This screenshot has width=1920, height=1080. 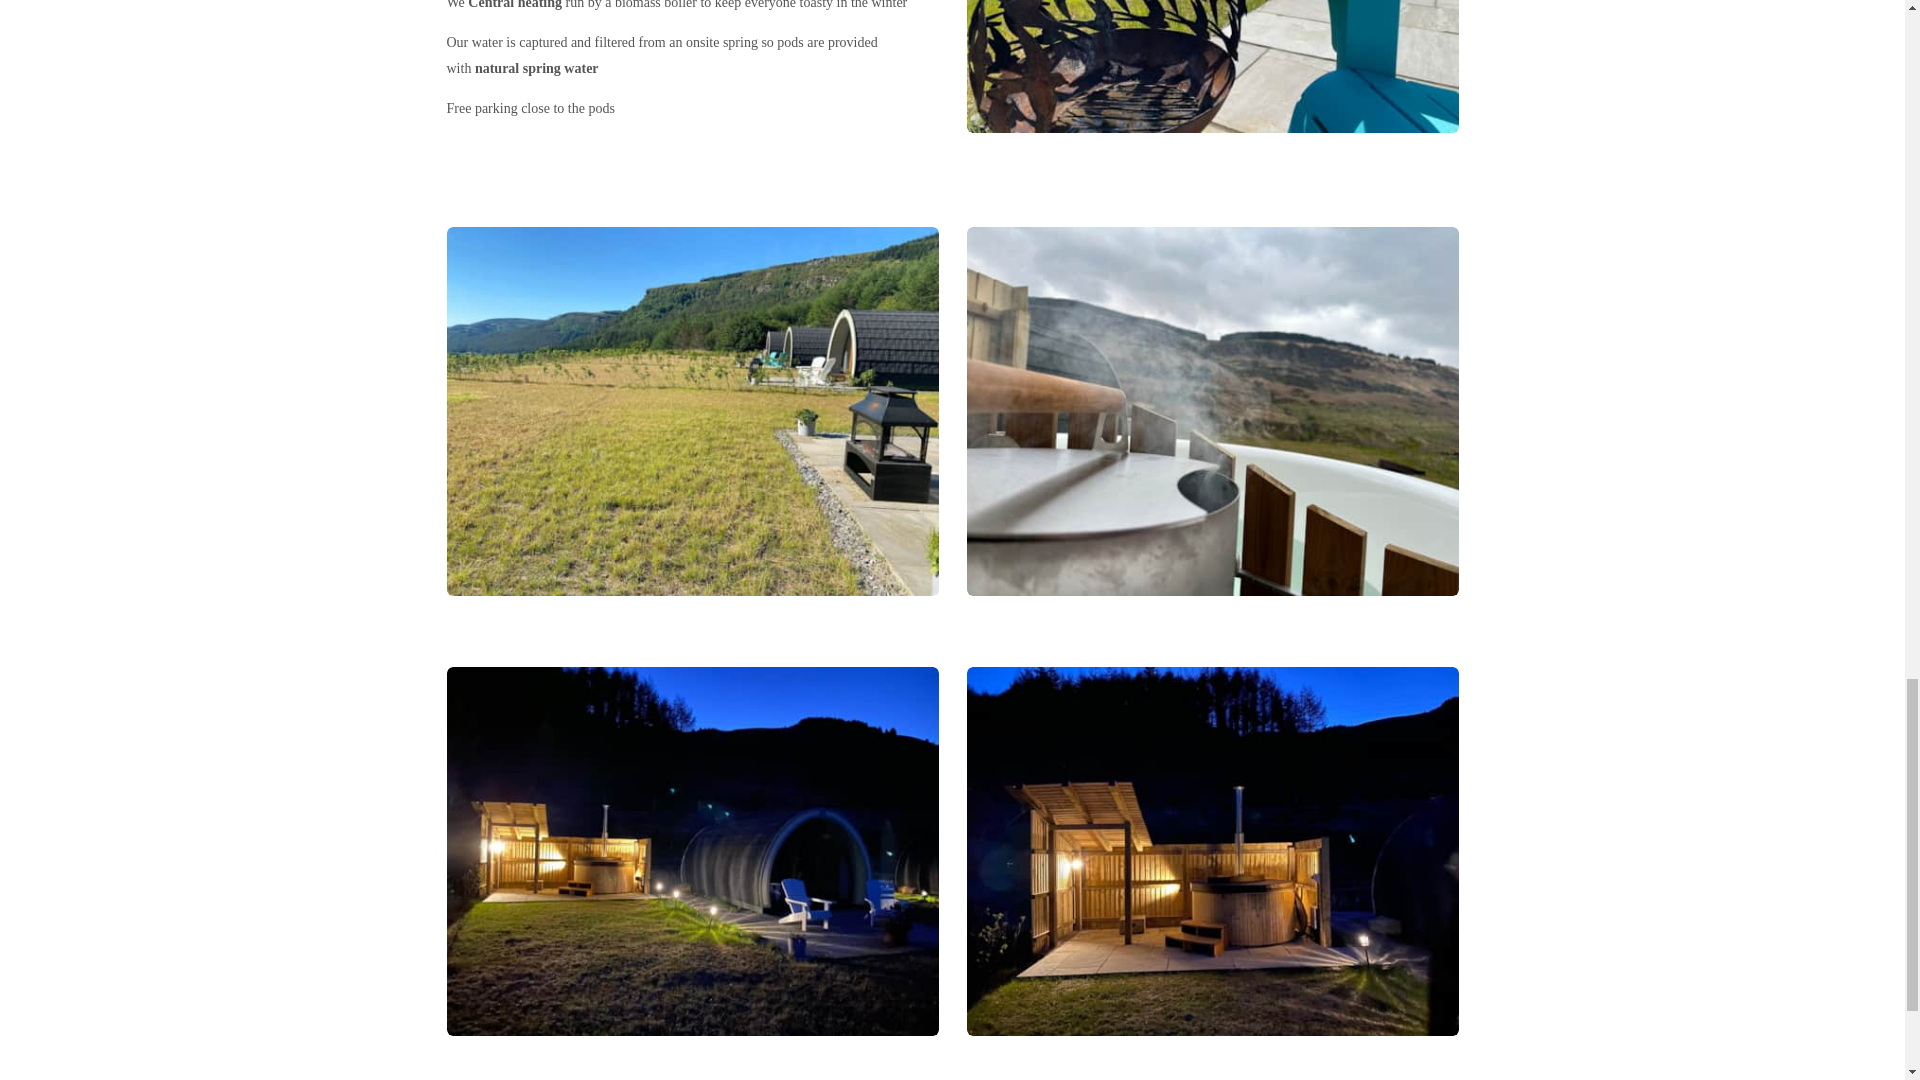 What do you see at coordinates (692, 851) in the screenshot?
I see `Image Title` at bounding box center [692, 851].